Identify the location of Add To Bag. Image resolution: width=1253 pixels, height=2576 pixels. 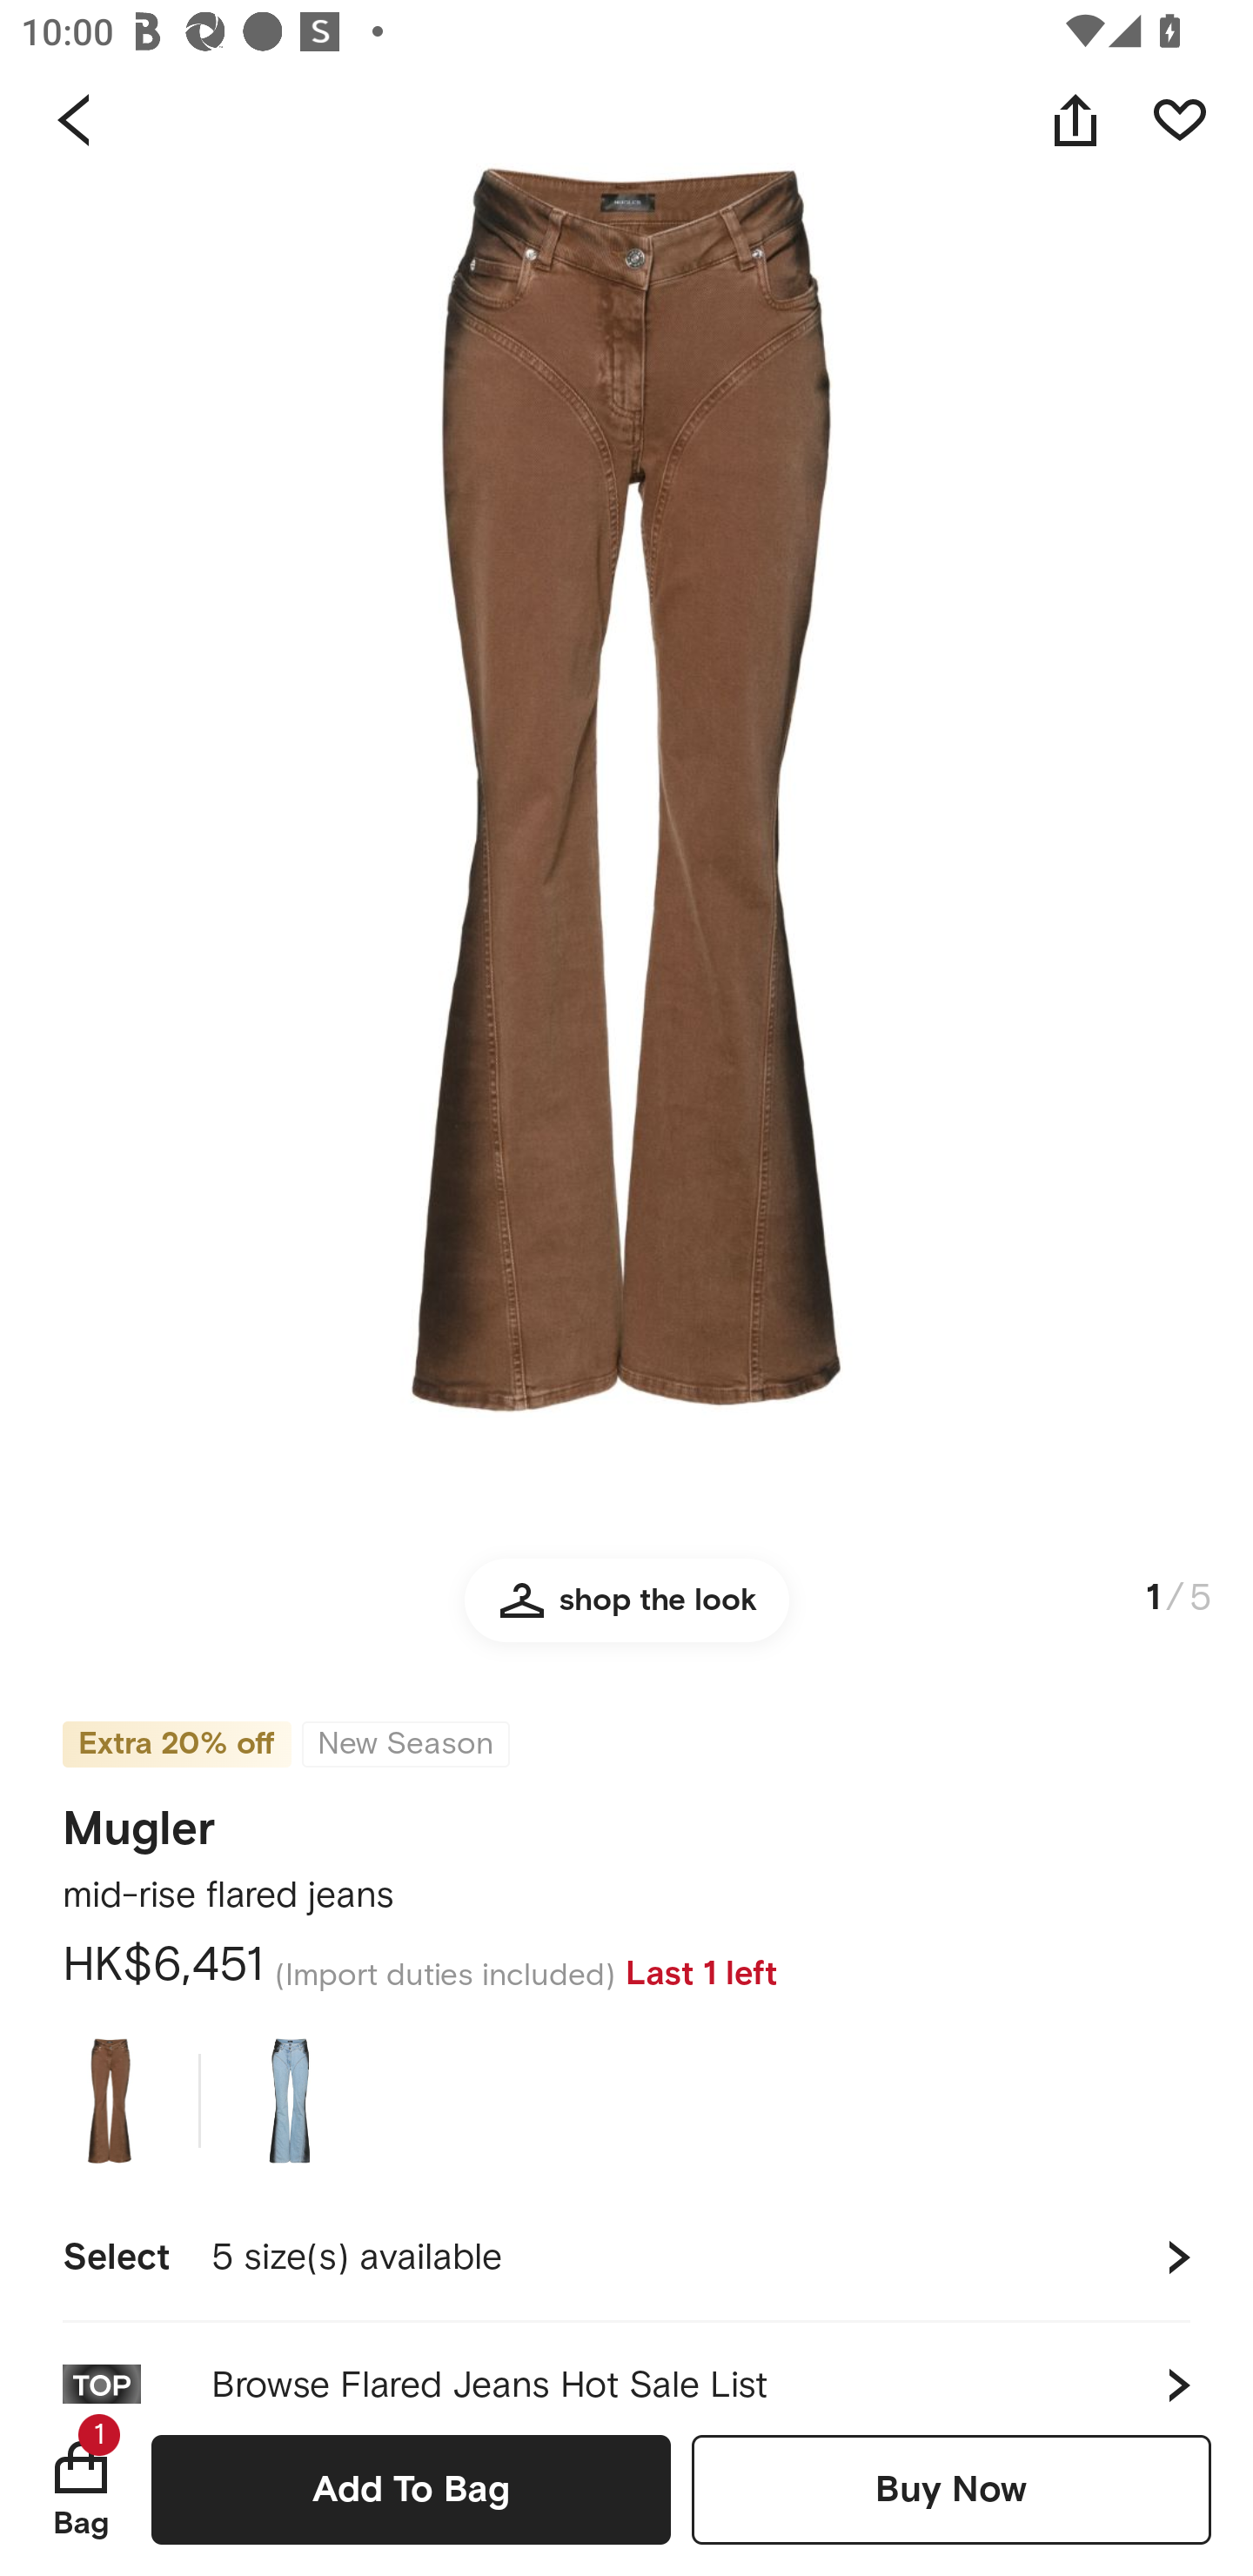
(411, 2489).